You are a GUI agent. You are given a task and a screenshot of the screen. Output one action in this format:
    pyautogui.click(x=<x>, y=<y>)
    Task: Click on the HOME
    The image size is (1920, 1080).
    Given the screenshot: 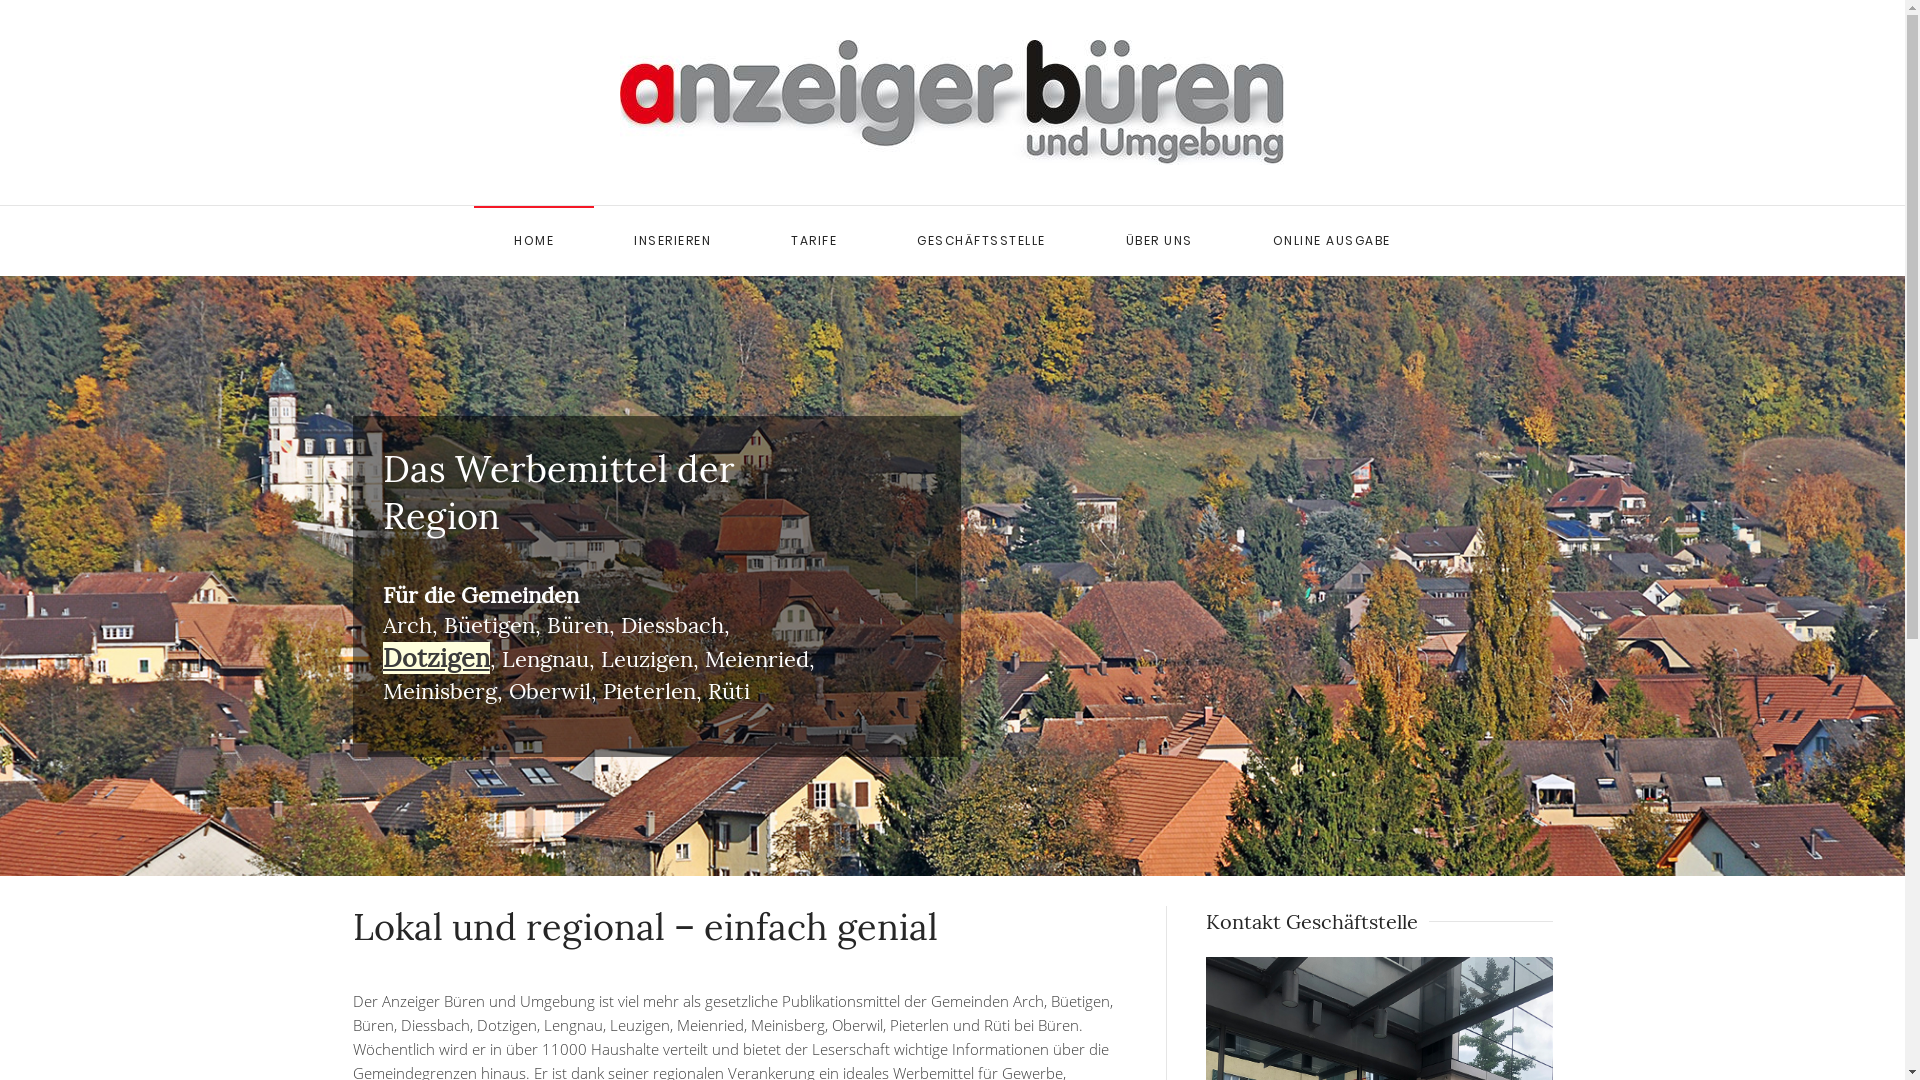 What is the action you would take?
    pyautogui.click(x=534, y=241)
    